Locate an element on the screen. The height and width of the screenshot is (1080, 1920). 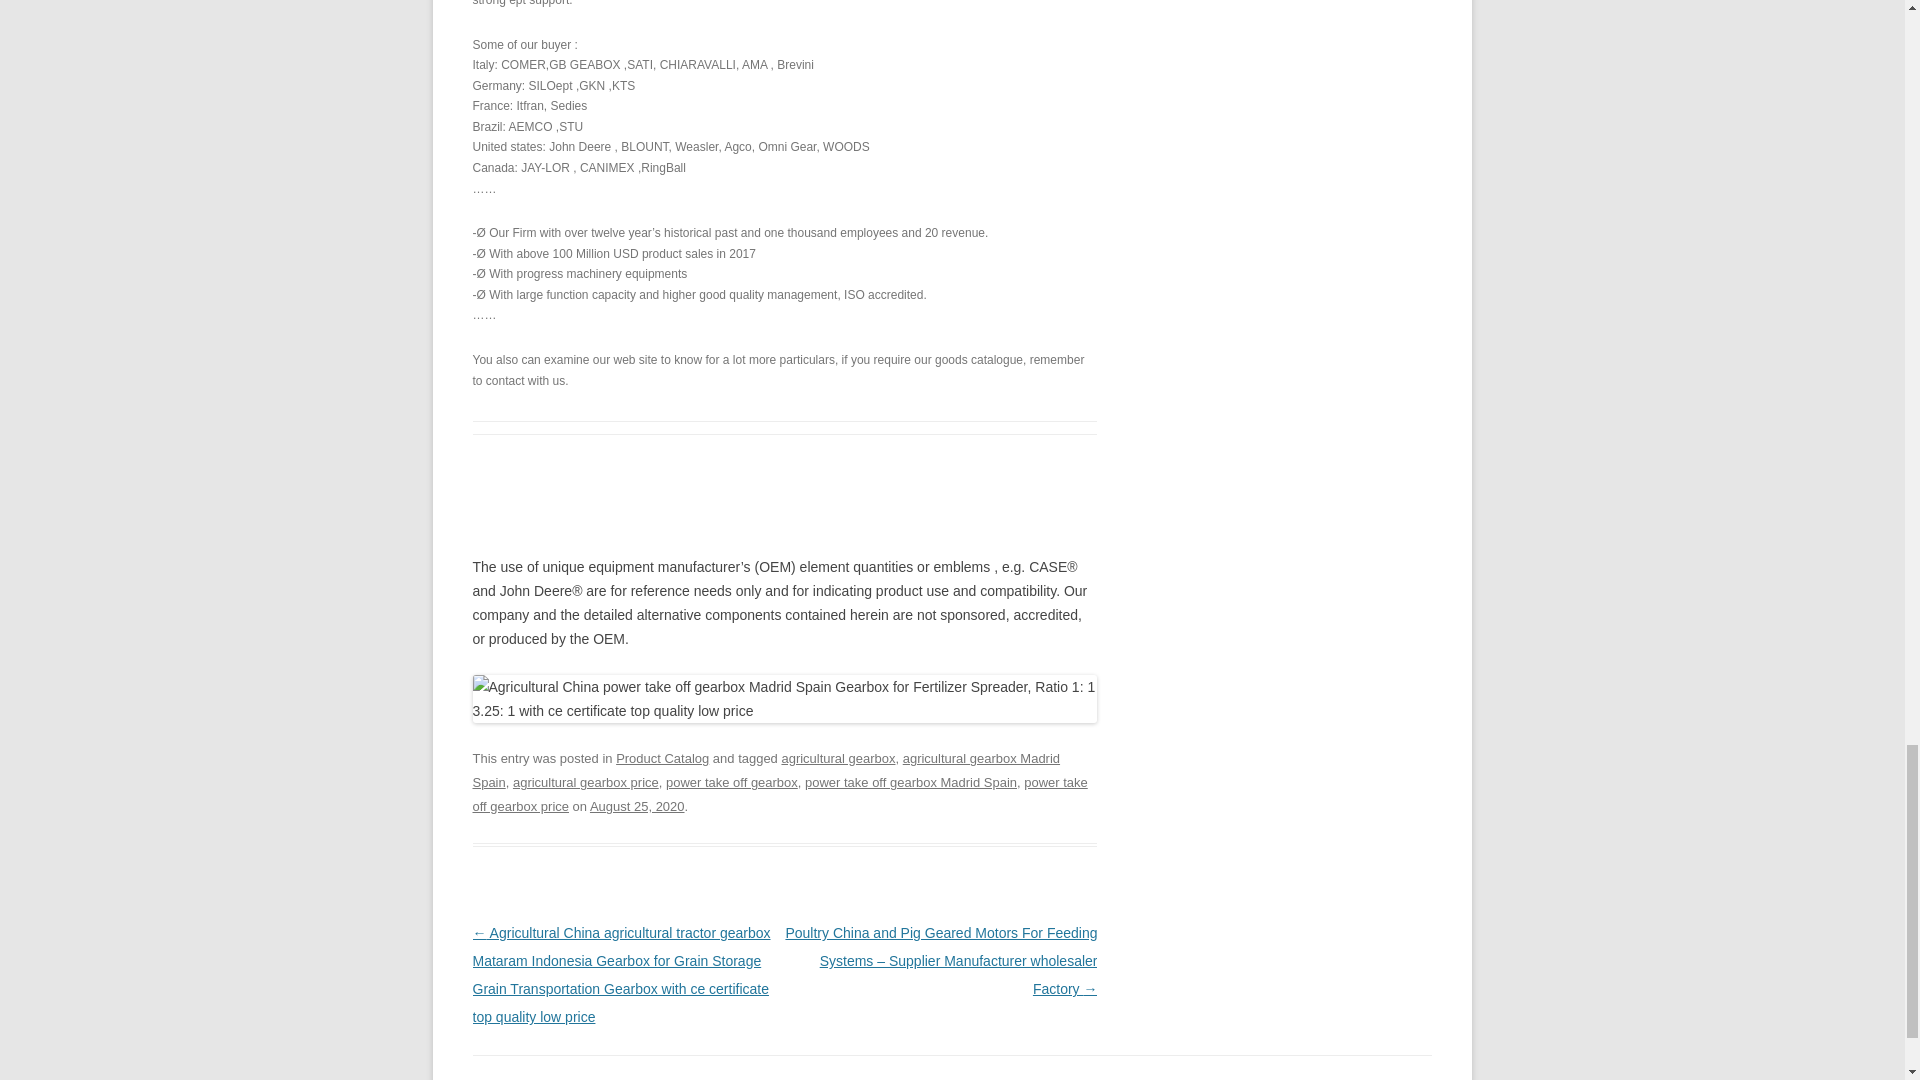
August 25, 2020 is located at coordinates (637, 806).